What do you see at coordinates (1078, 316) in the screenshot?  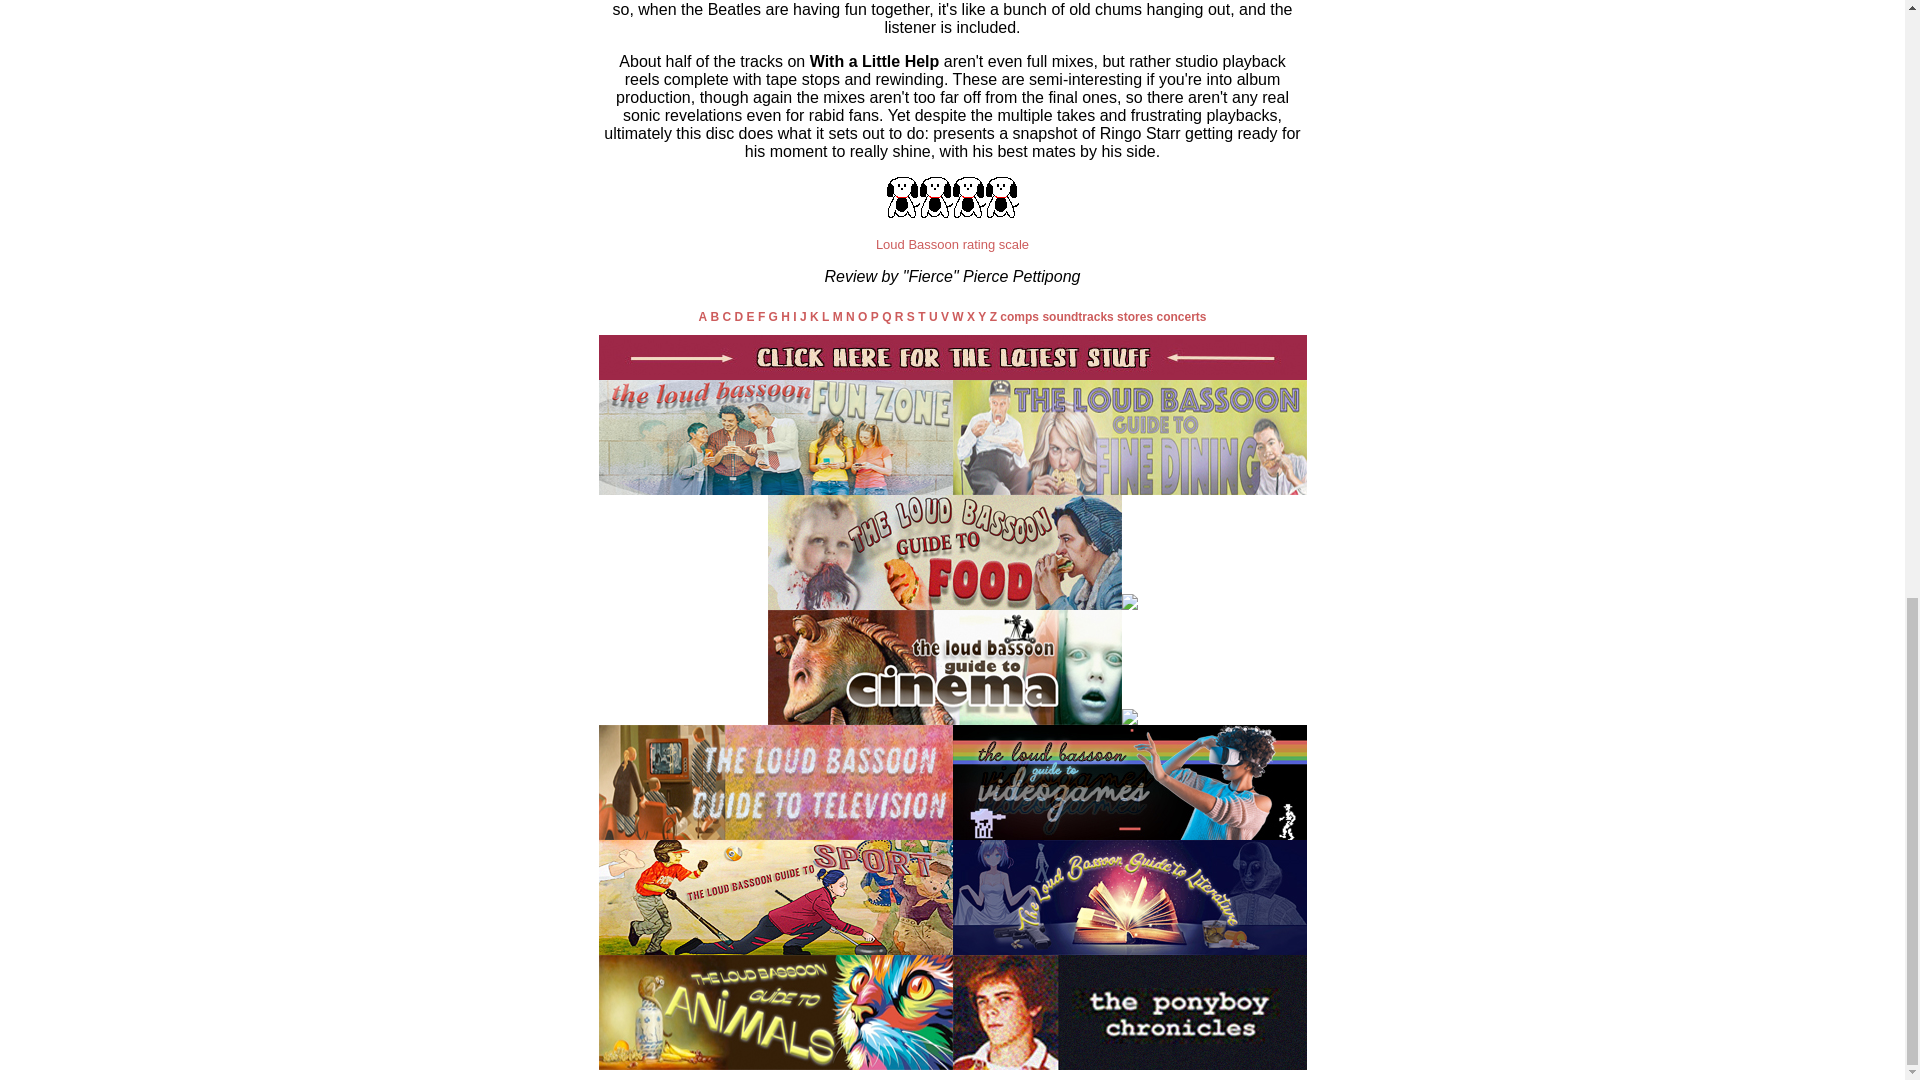 I see `soundtracks` at bounding box center [1078, 316].